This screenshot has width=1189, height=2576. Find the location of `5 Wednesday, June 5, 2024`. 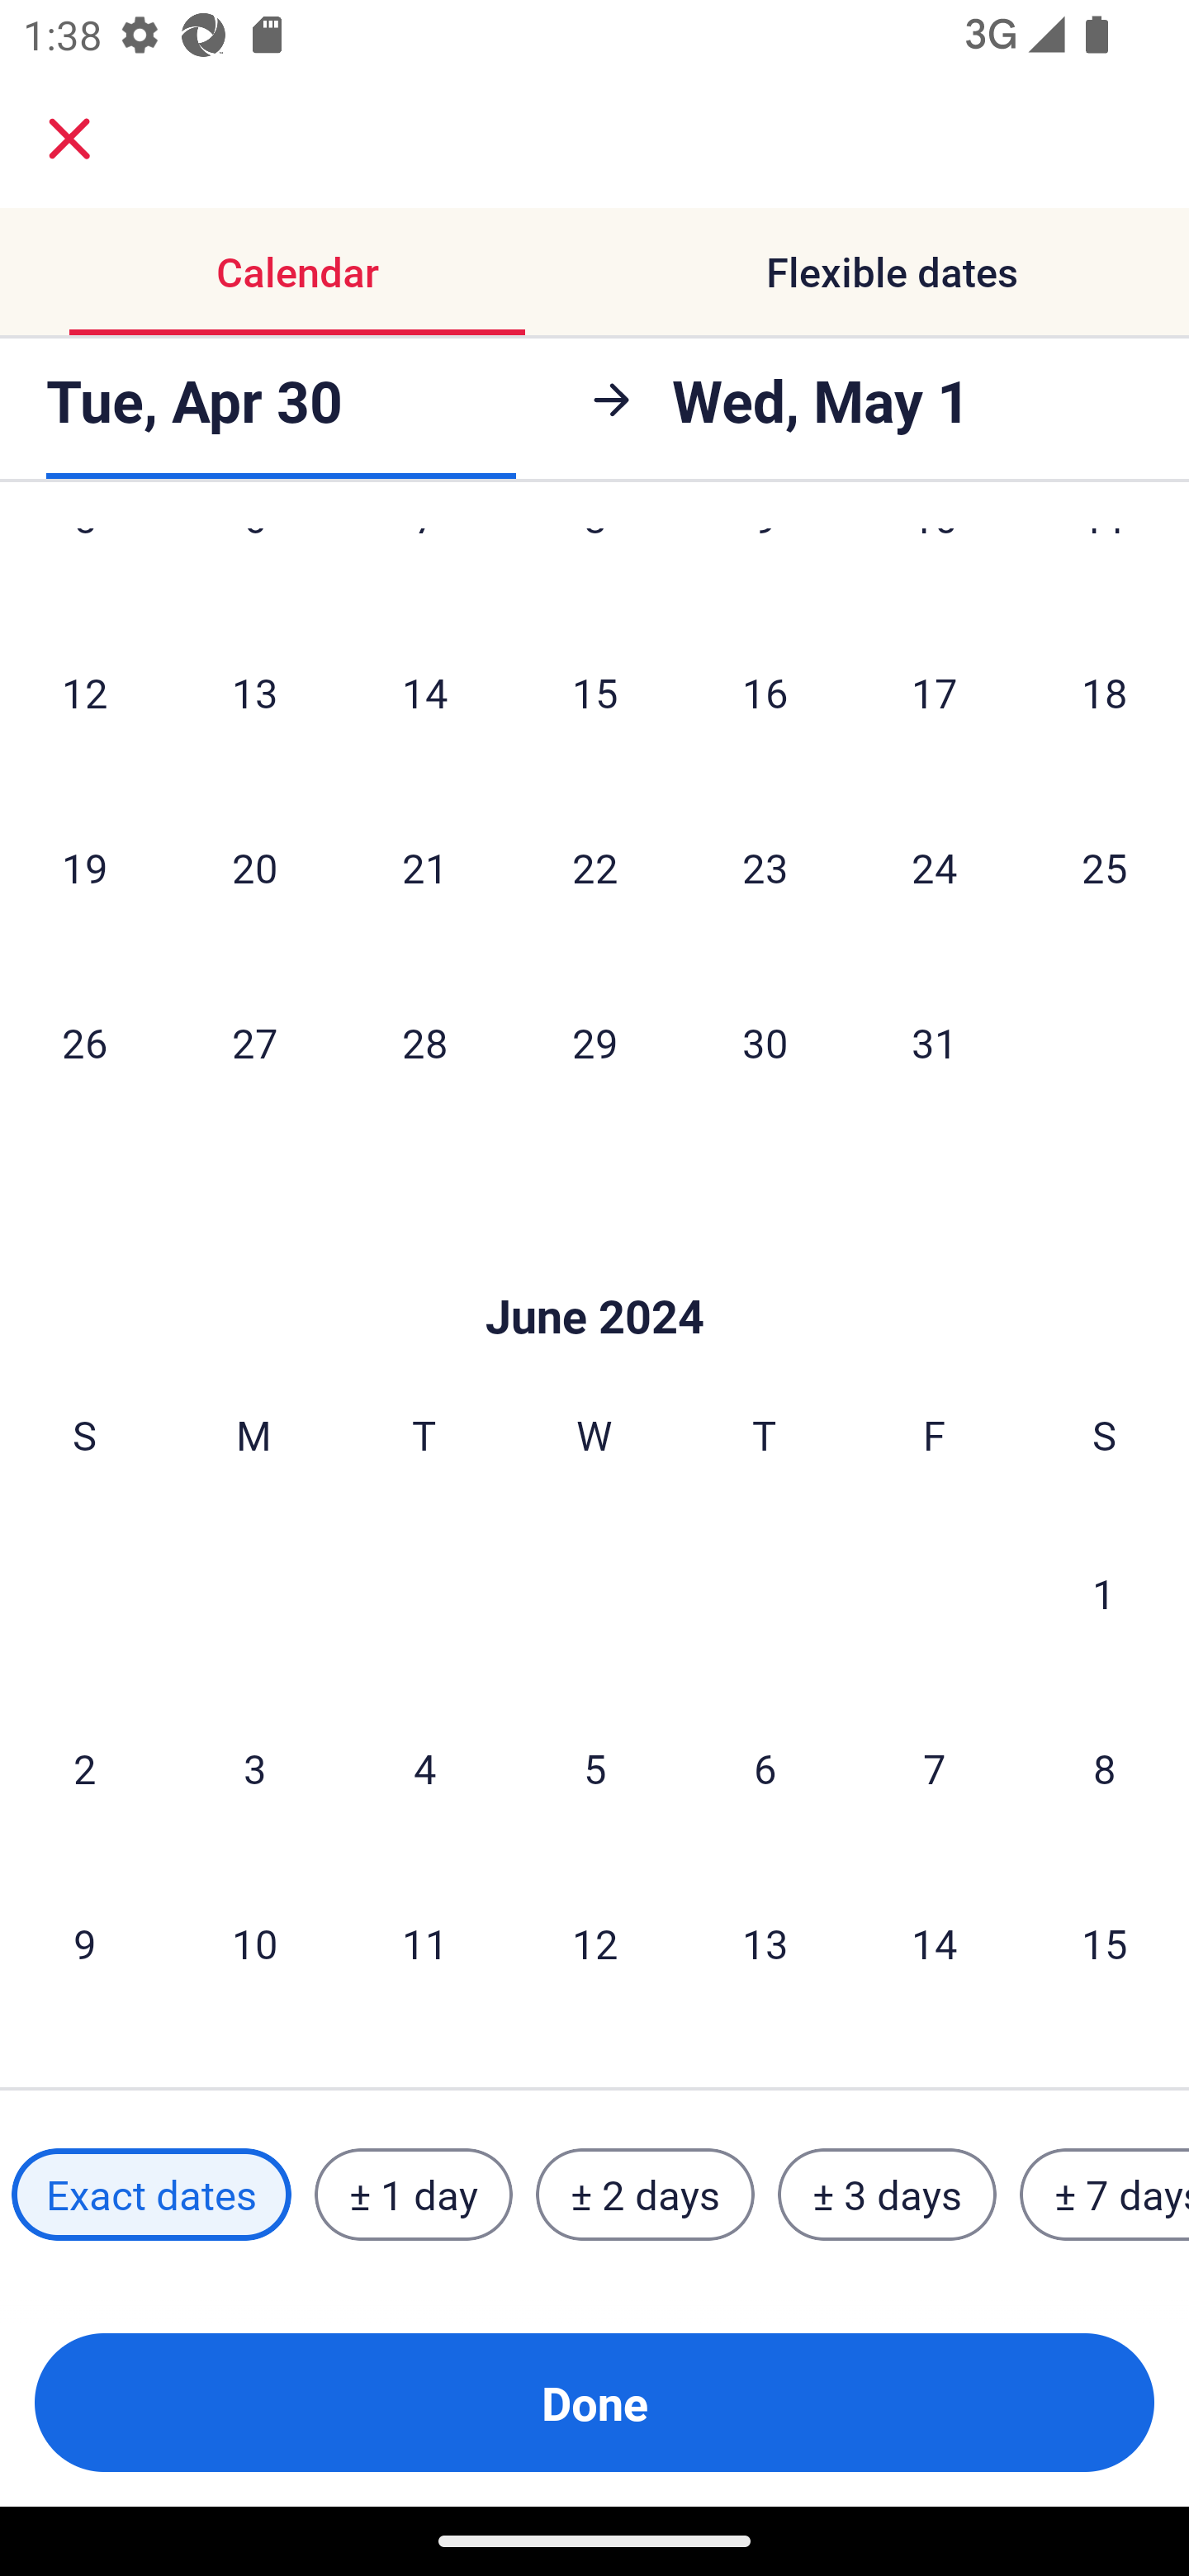

5 Wednesday, June 5, 2024 is located at coordinates (594, 1769).